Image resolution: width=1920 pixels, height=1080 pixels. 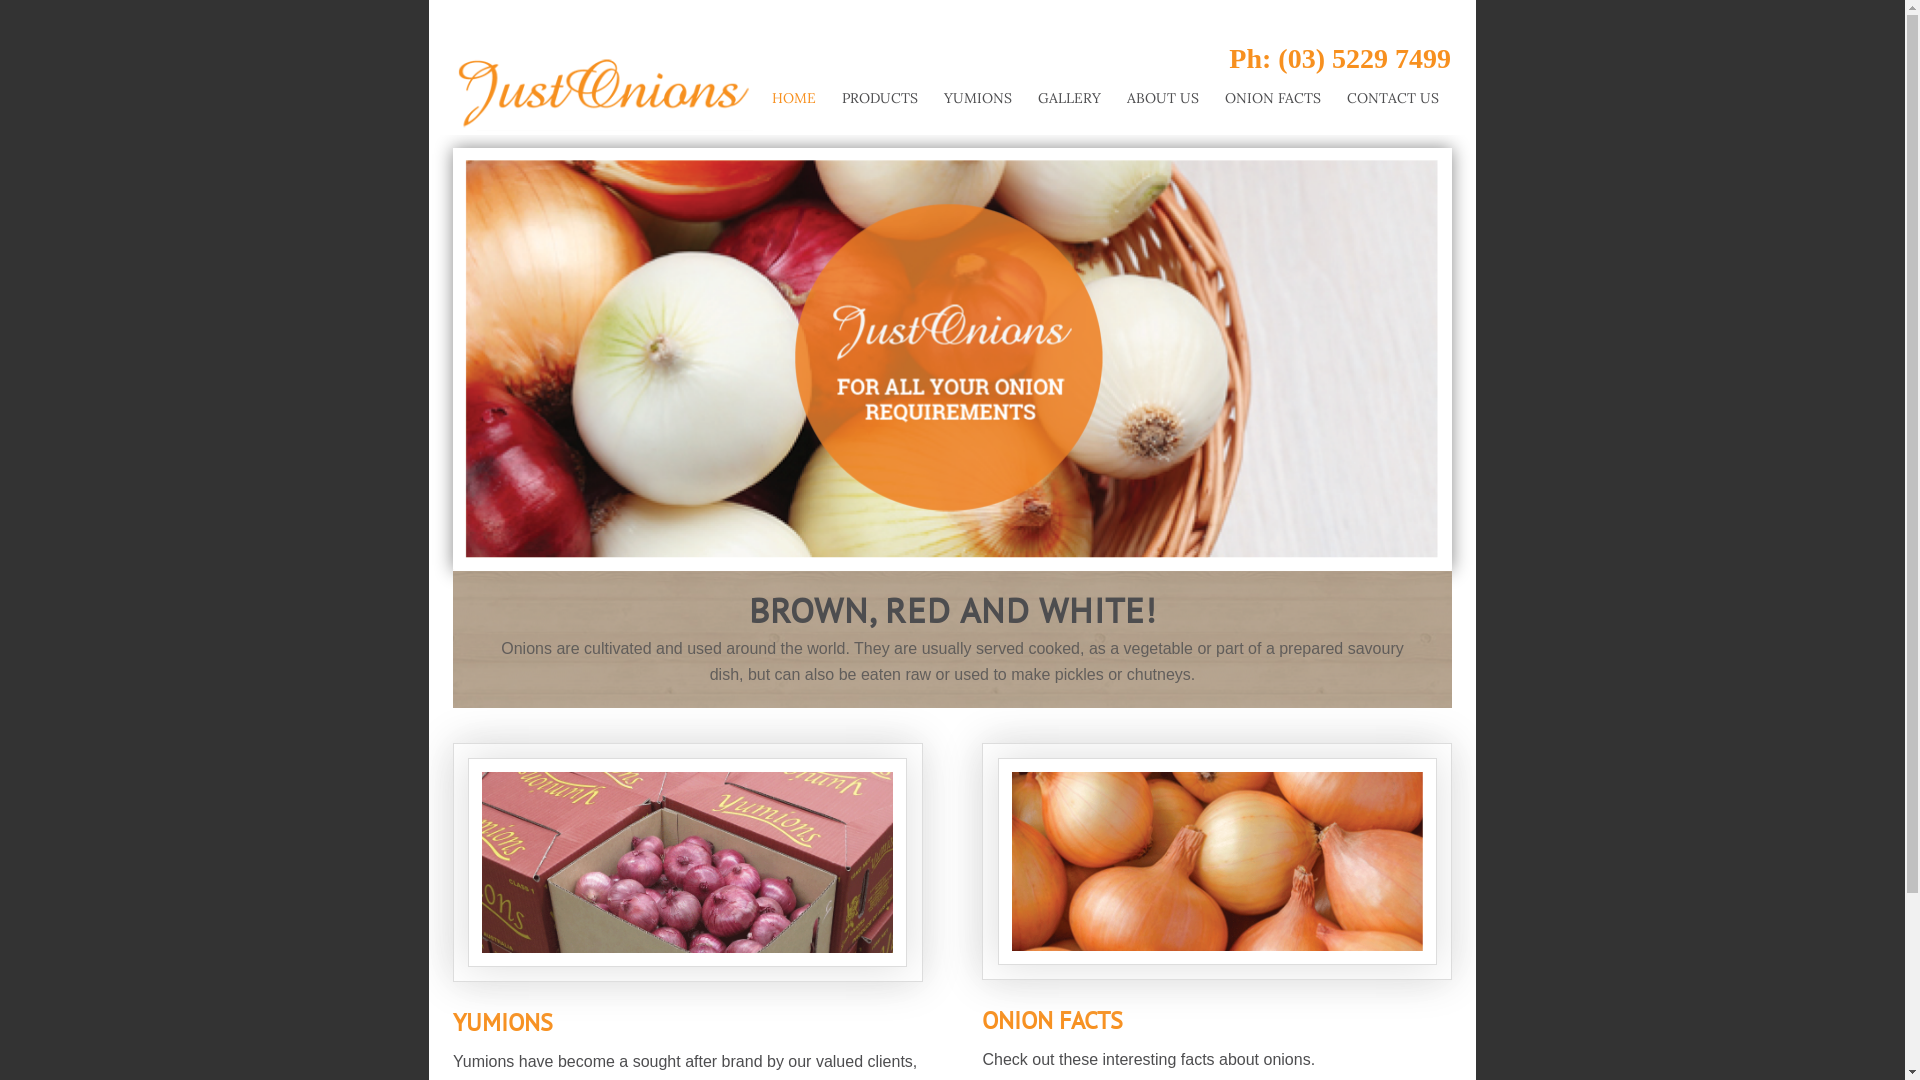 I want to click on home-banner, so click(x=952, y=360).